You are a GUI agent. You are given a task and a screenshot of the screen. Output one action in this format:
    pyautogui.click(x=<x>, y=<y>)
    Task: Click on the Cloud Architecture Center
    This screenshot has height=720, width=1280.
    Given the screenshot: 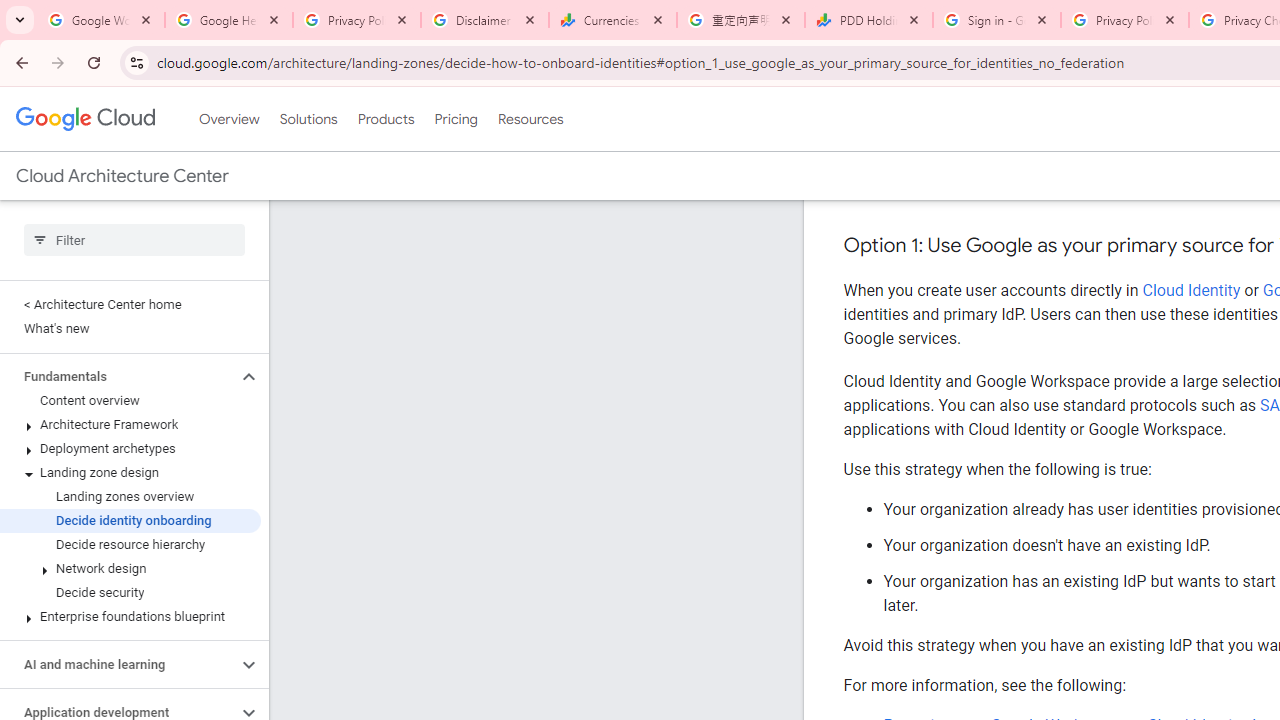 What is the action you would take?
    pyautogui.click(x=122, y=176)
    